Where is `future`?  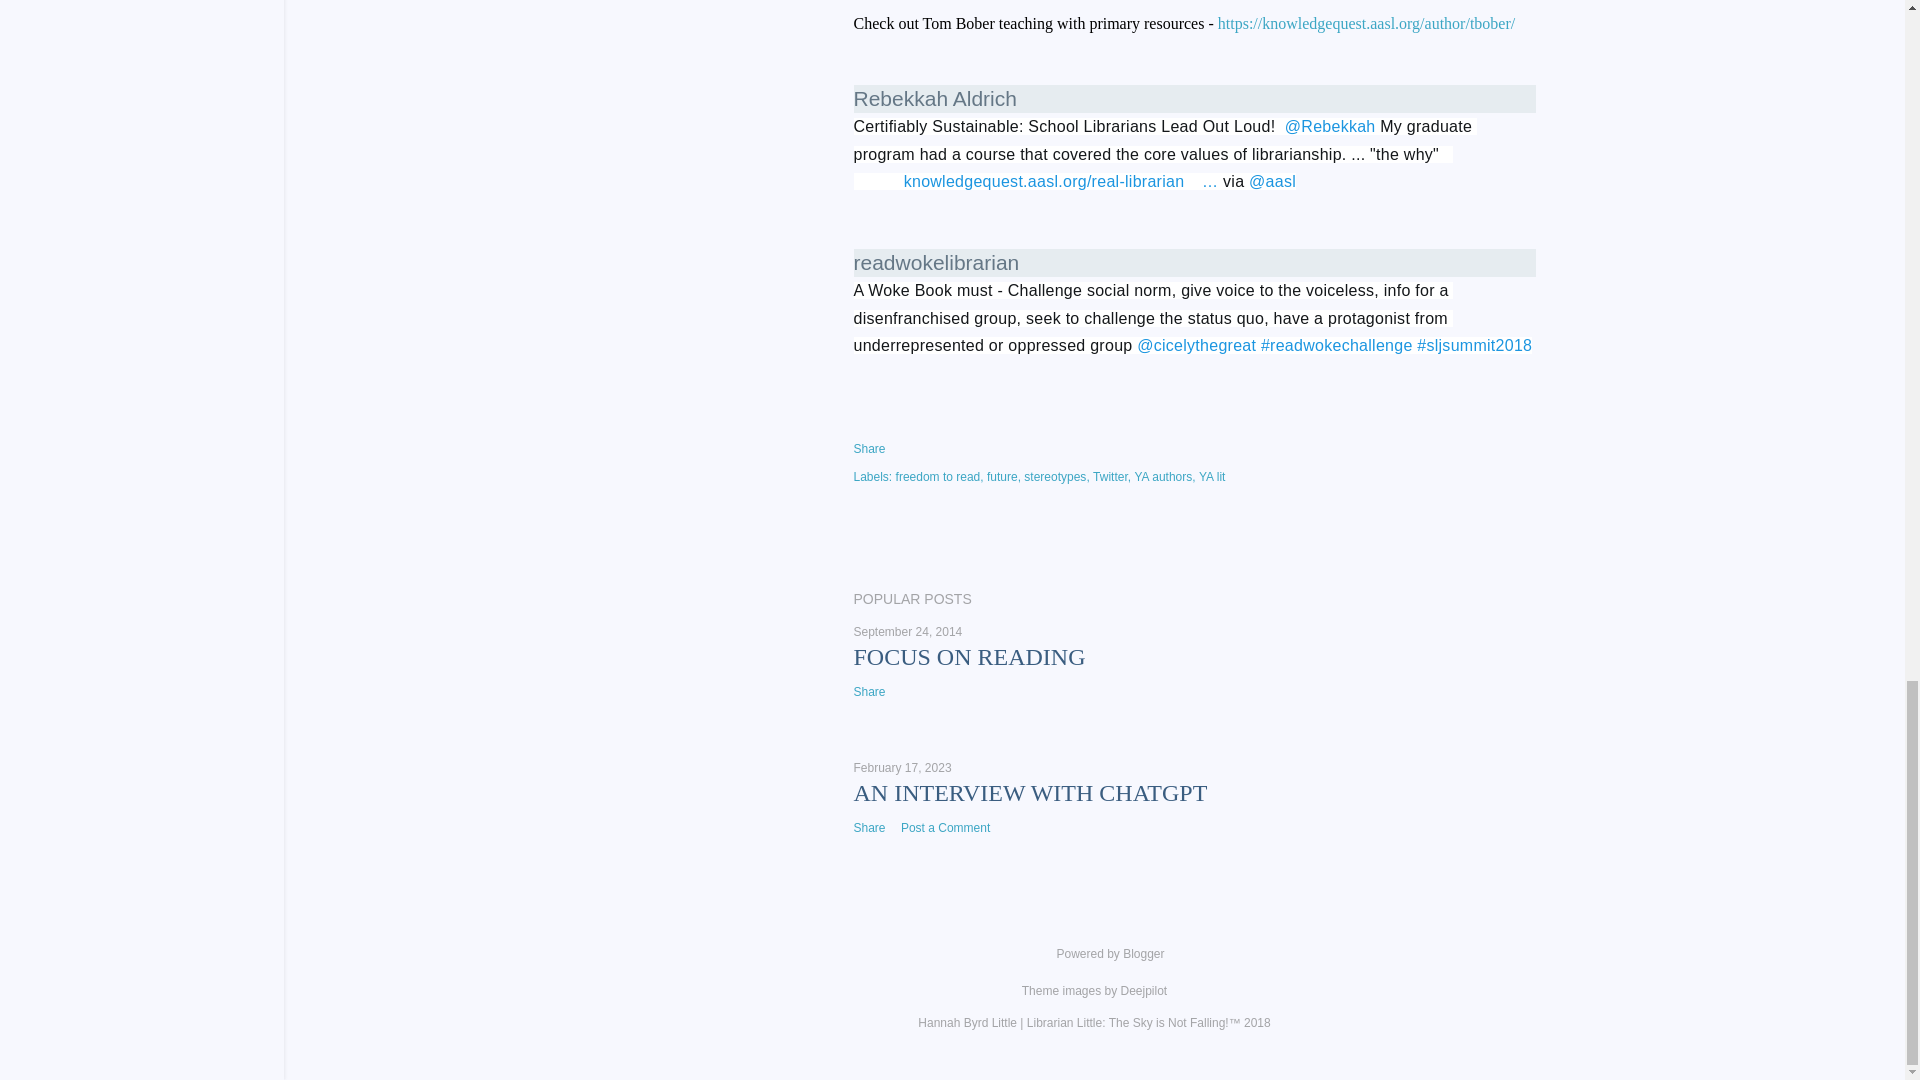 future is located at coordinates (1004, 476).